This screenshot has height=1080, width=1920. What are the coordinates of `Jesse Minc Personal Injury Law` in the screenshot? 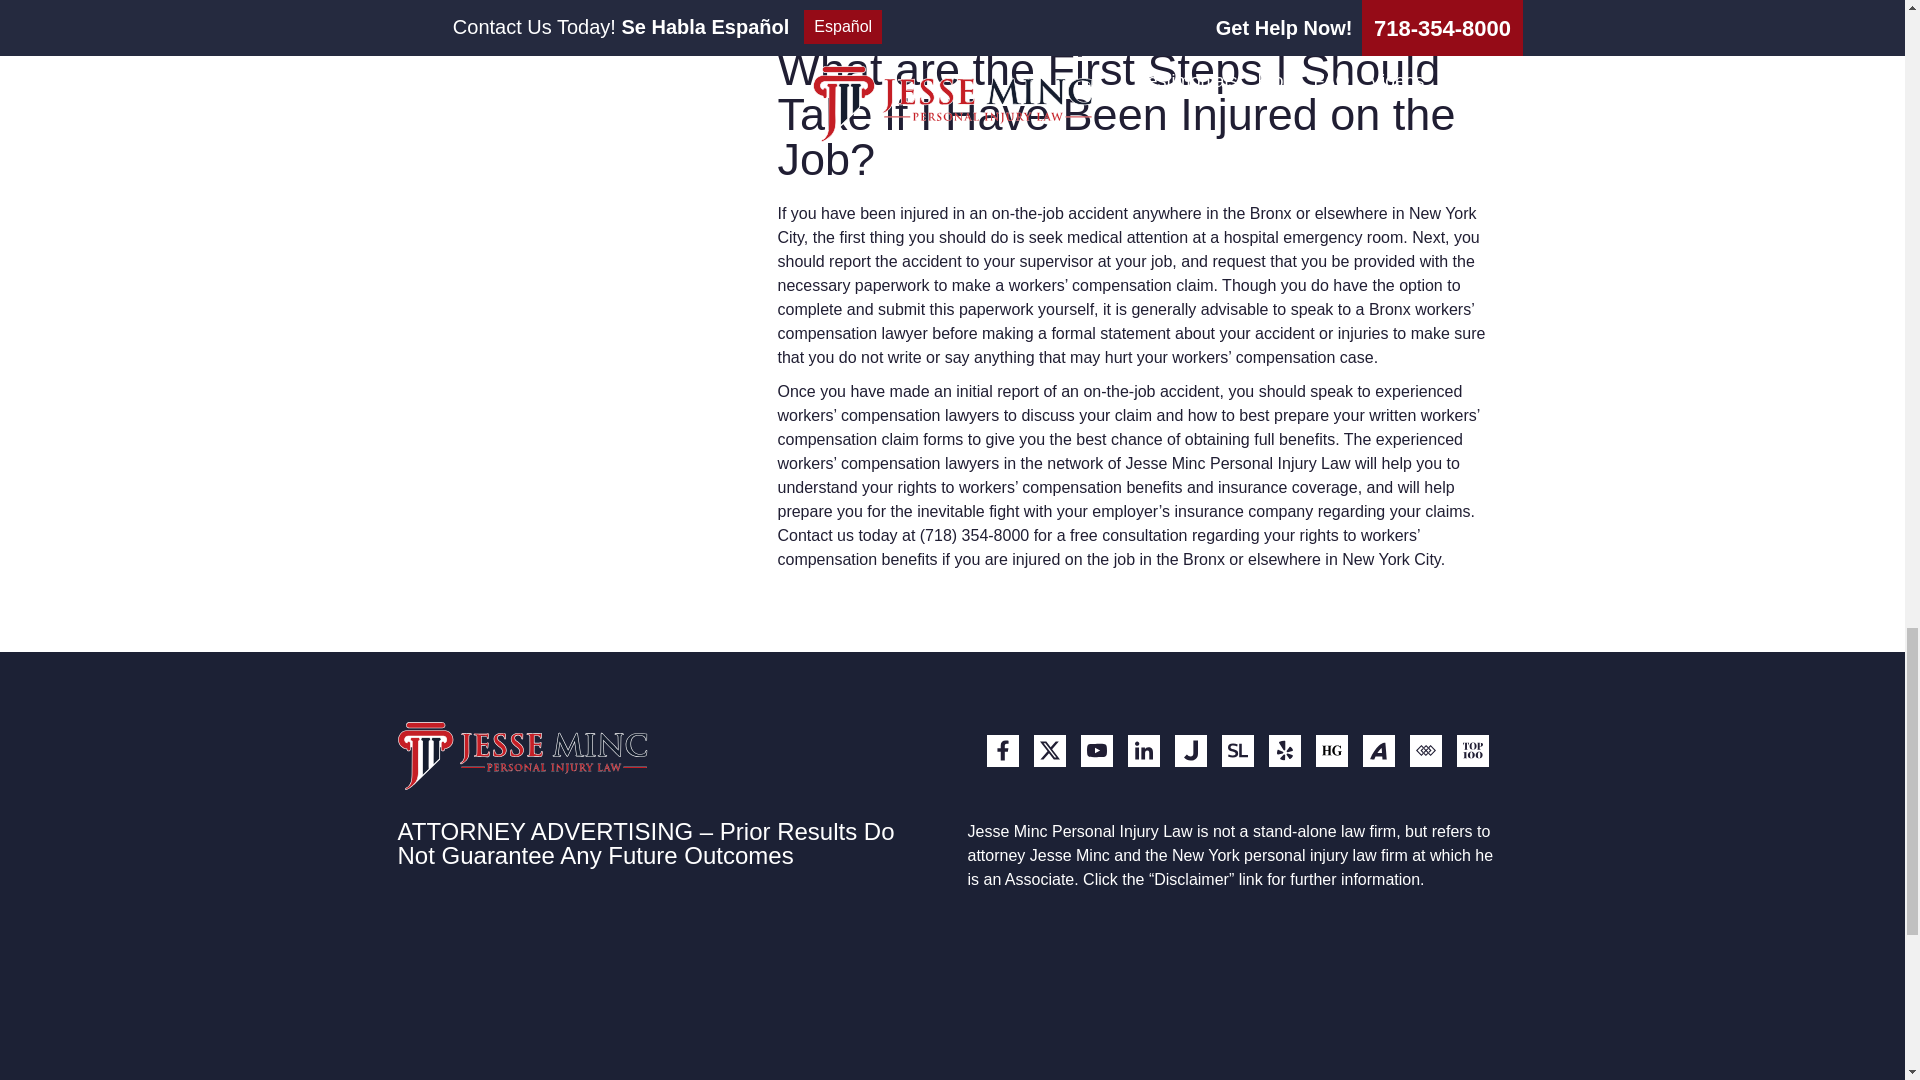 It's located at (522, 756).